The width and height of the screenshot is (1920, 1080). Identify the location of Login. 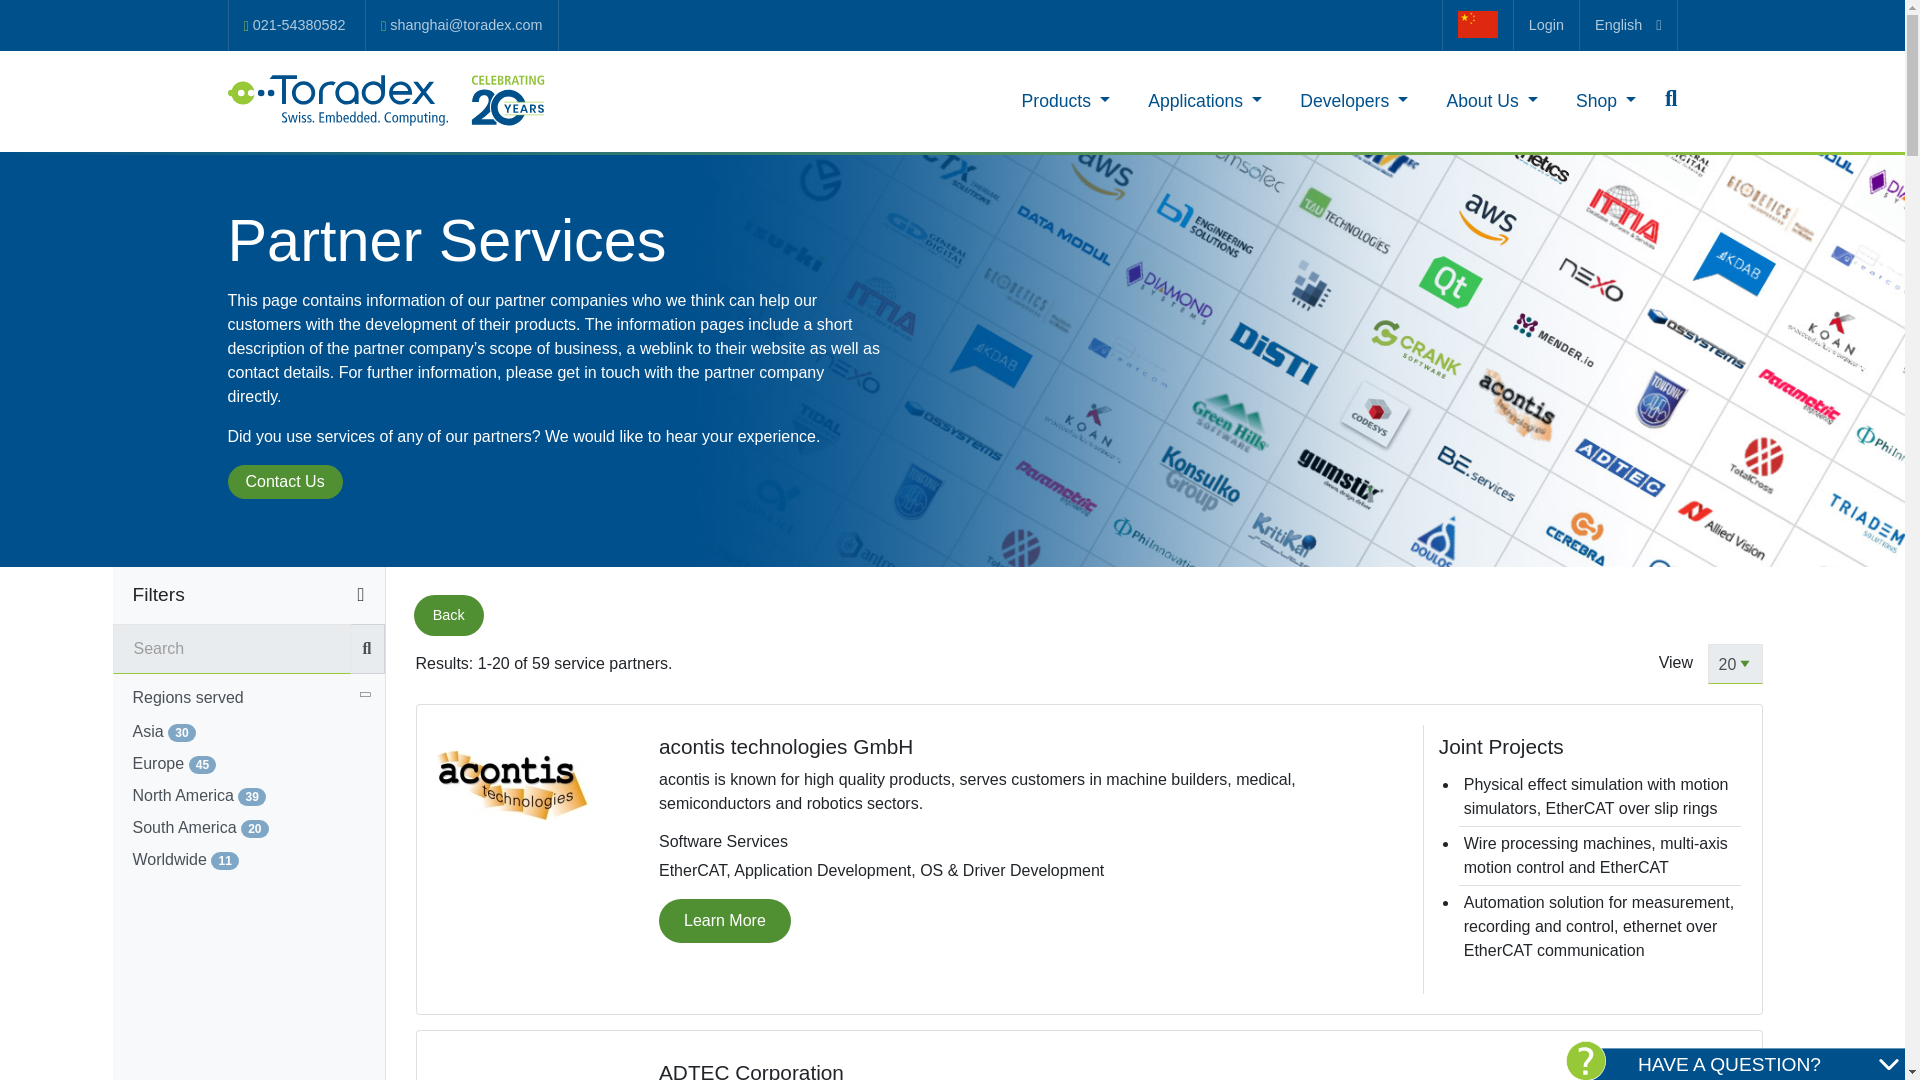
(1546, 24).